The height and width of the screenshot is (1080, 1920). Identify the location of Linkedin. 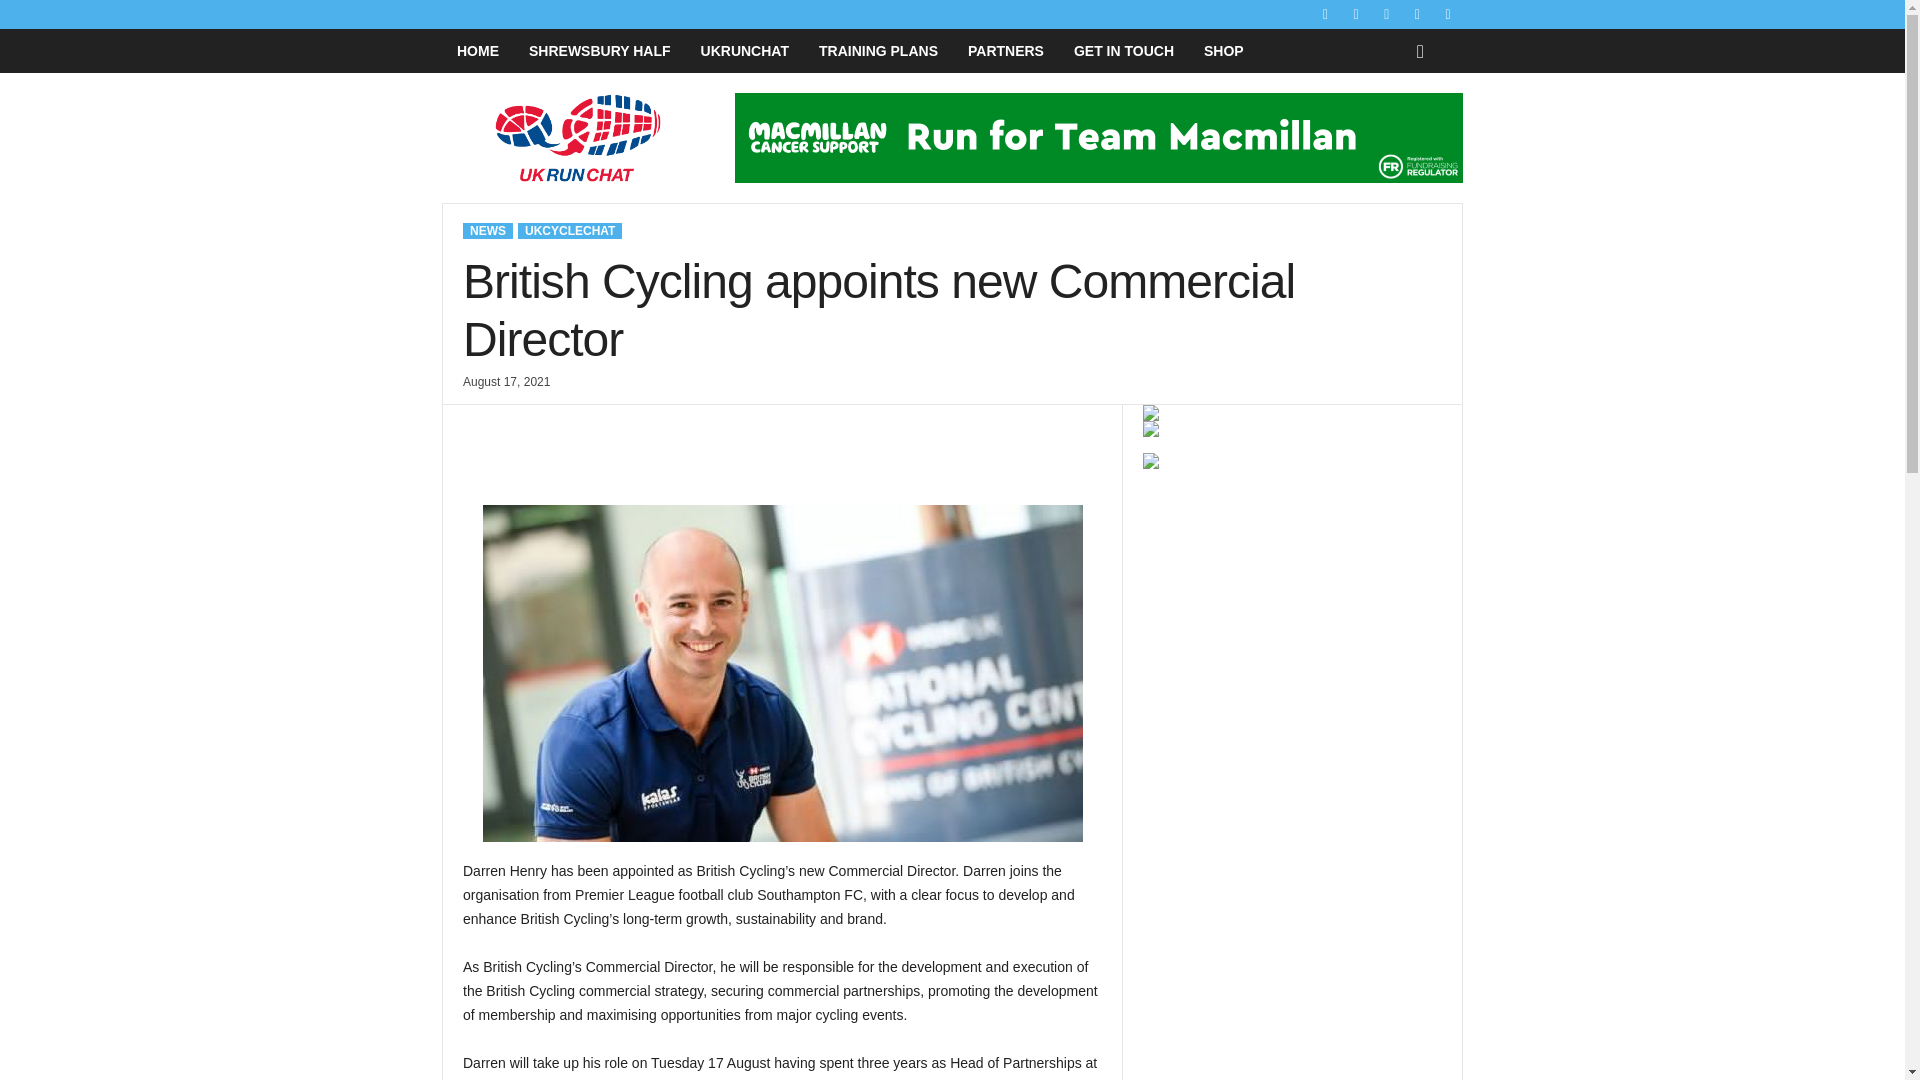
(1386, 14).